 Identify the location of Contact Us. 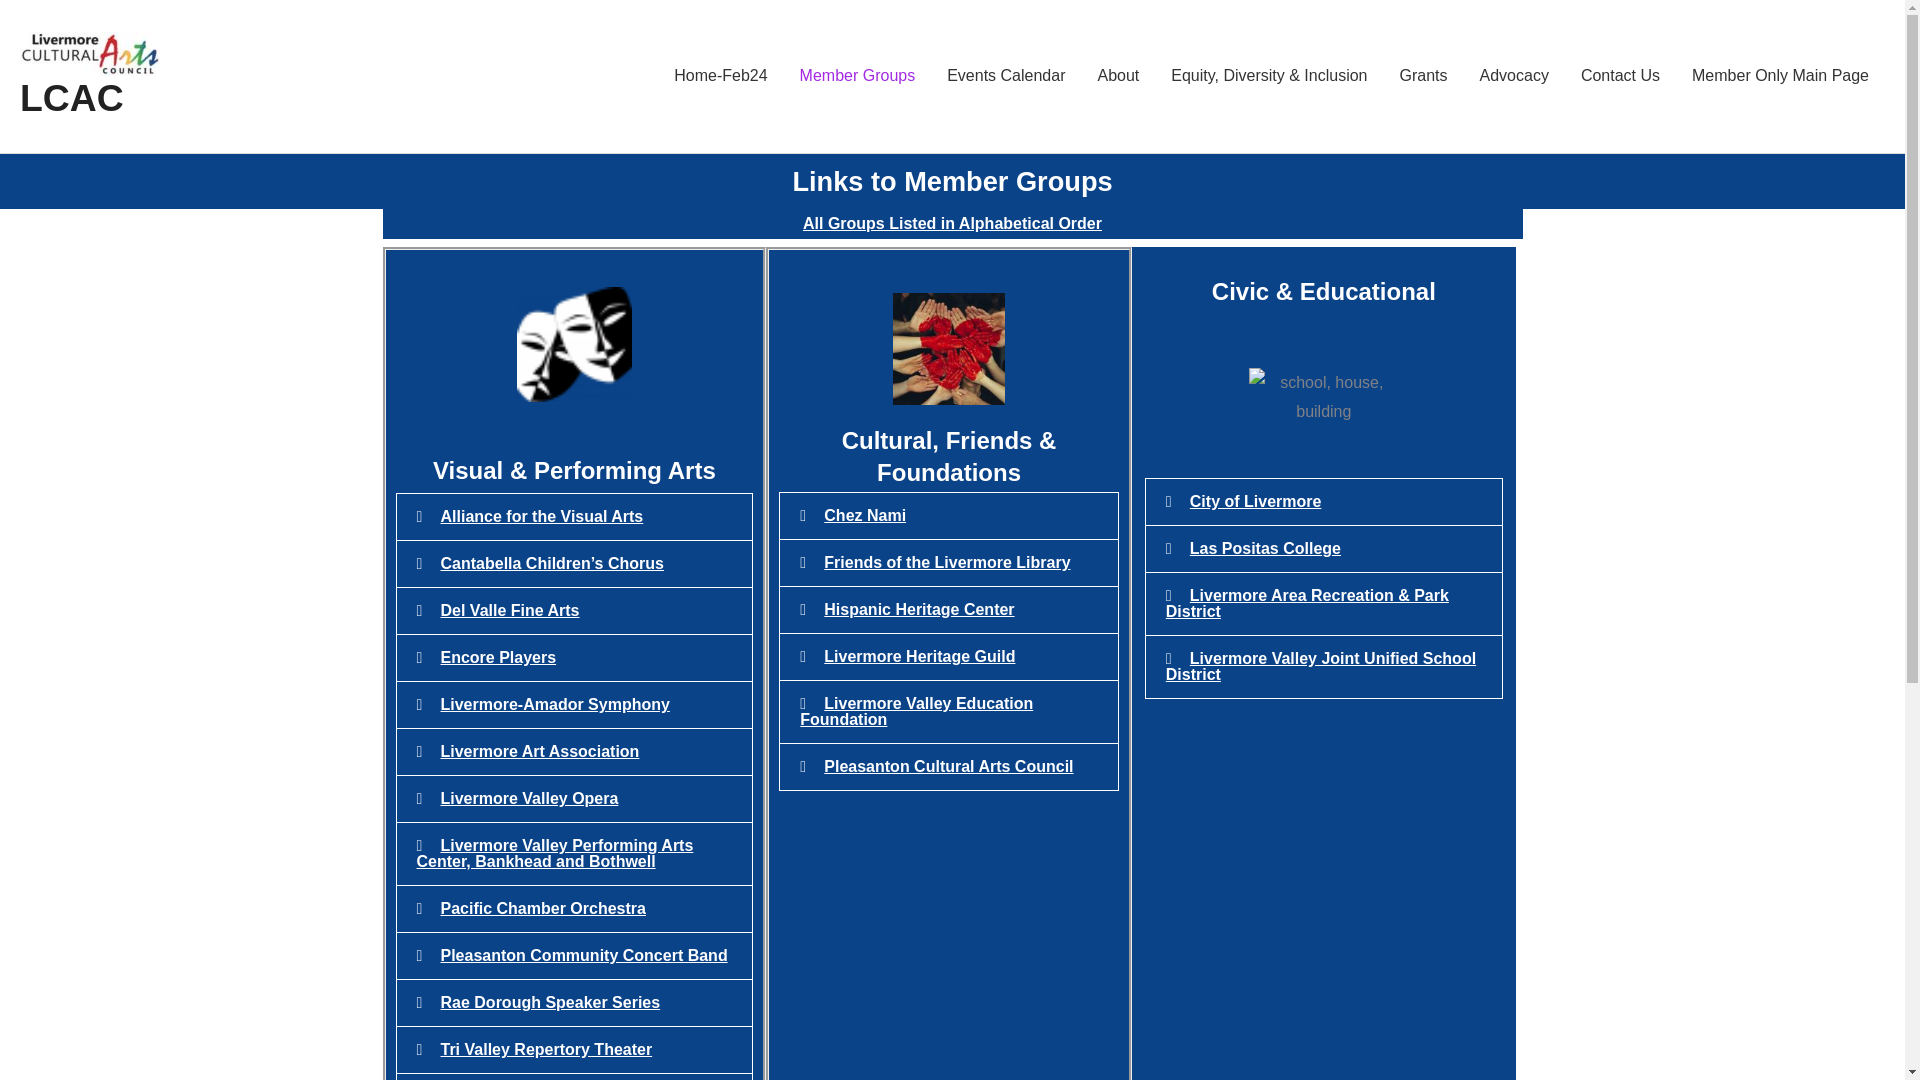
(1620, 76).